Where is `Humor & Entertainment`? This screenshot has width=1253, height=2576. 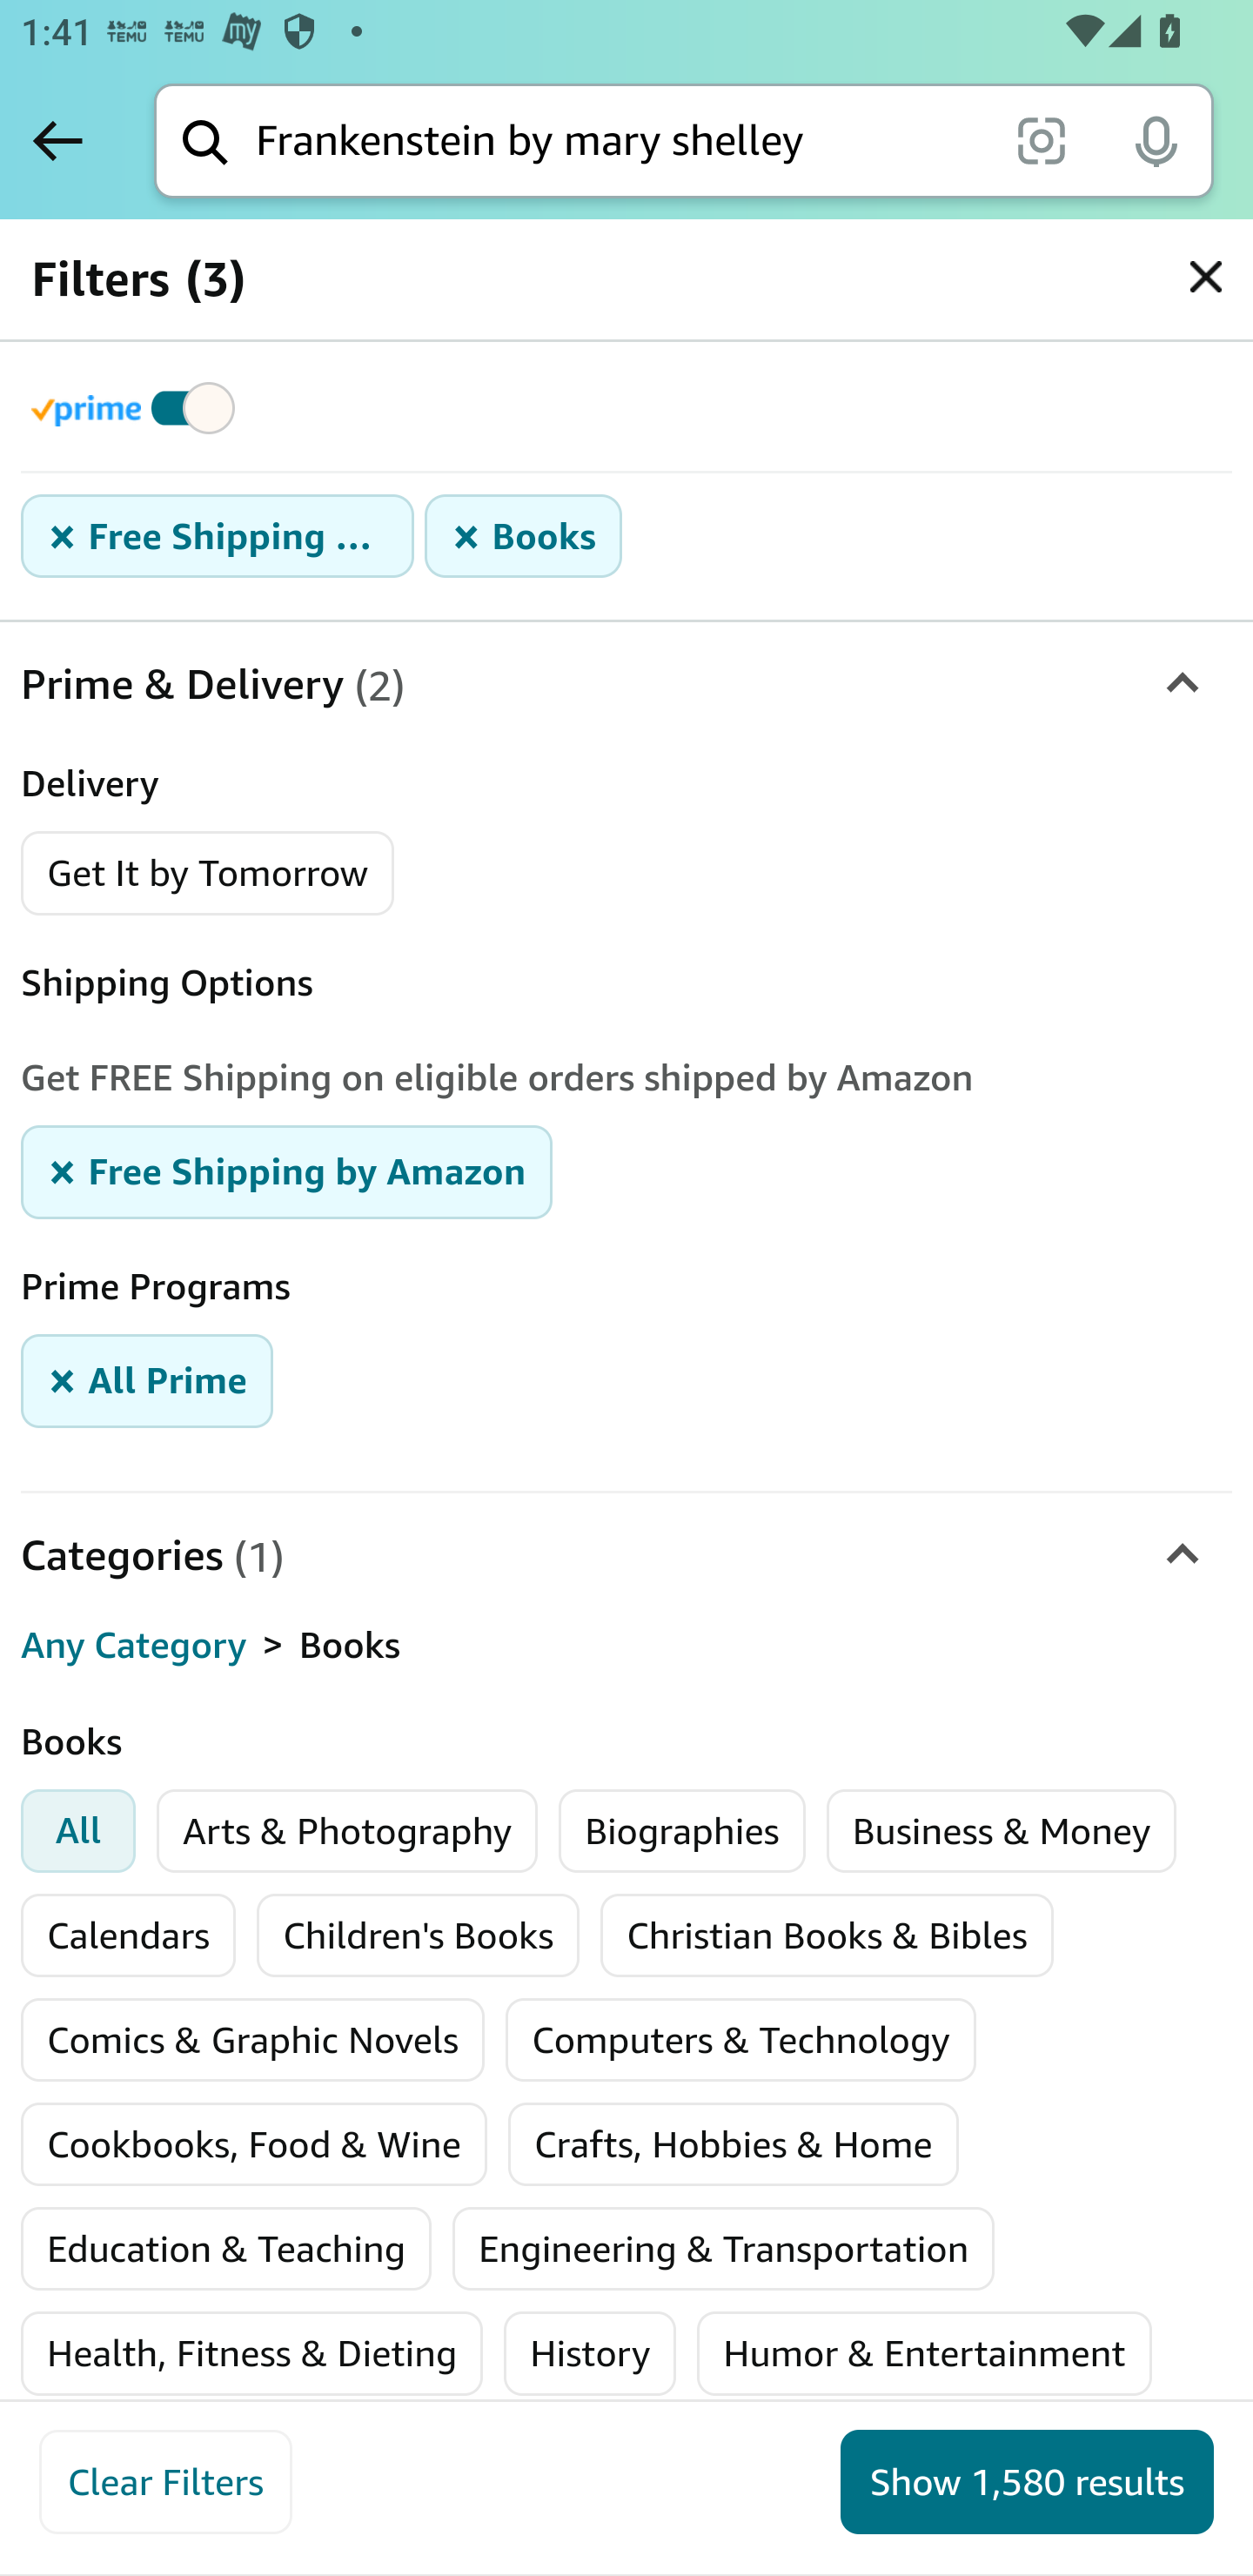 Humor & Entertainment is located at coordinates (925, 2353).